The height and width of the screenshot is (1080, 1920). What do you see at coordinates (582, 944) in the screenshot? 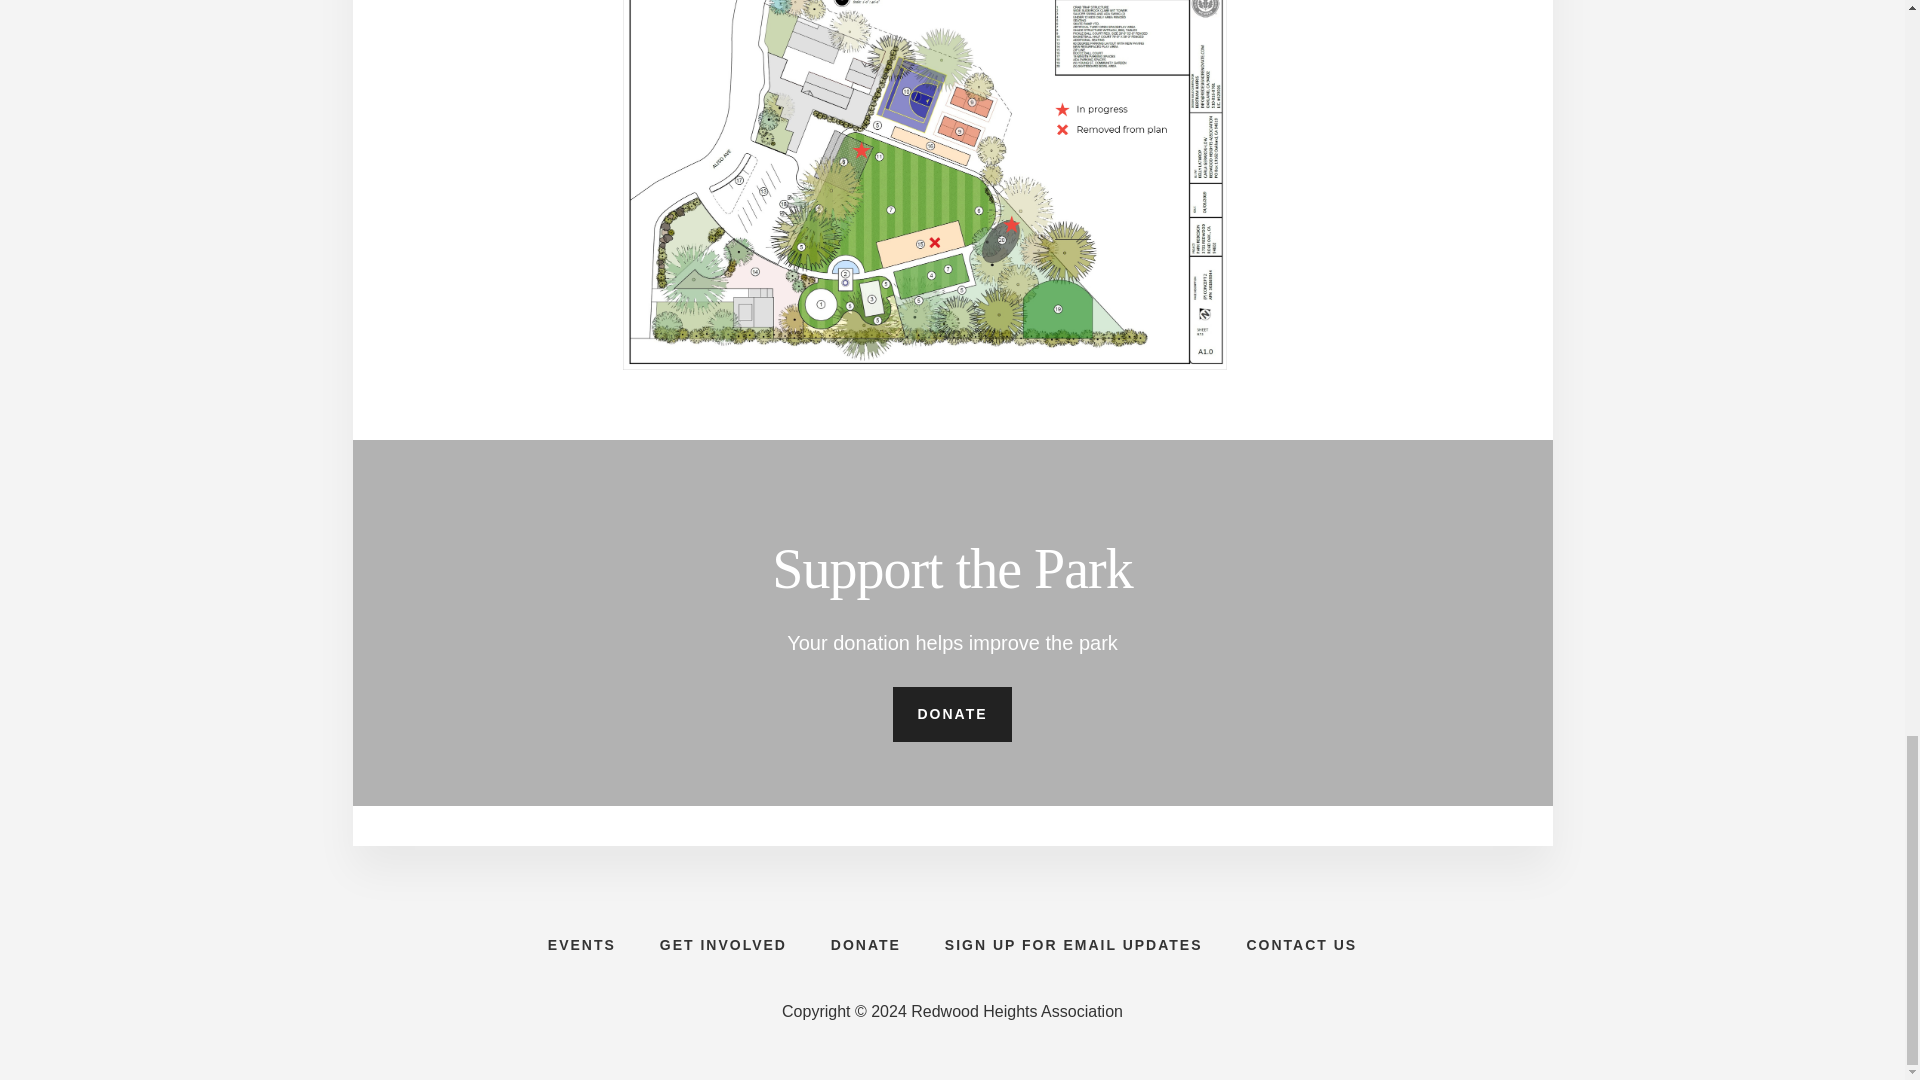
I see `EVENTS` at bounding box center [582, 944].